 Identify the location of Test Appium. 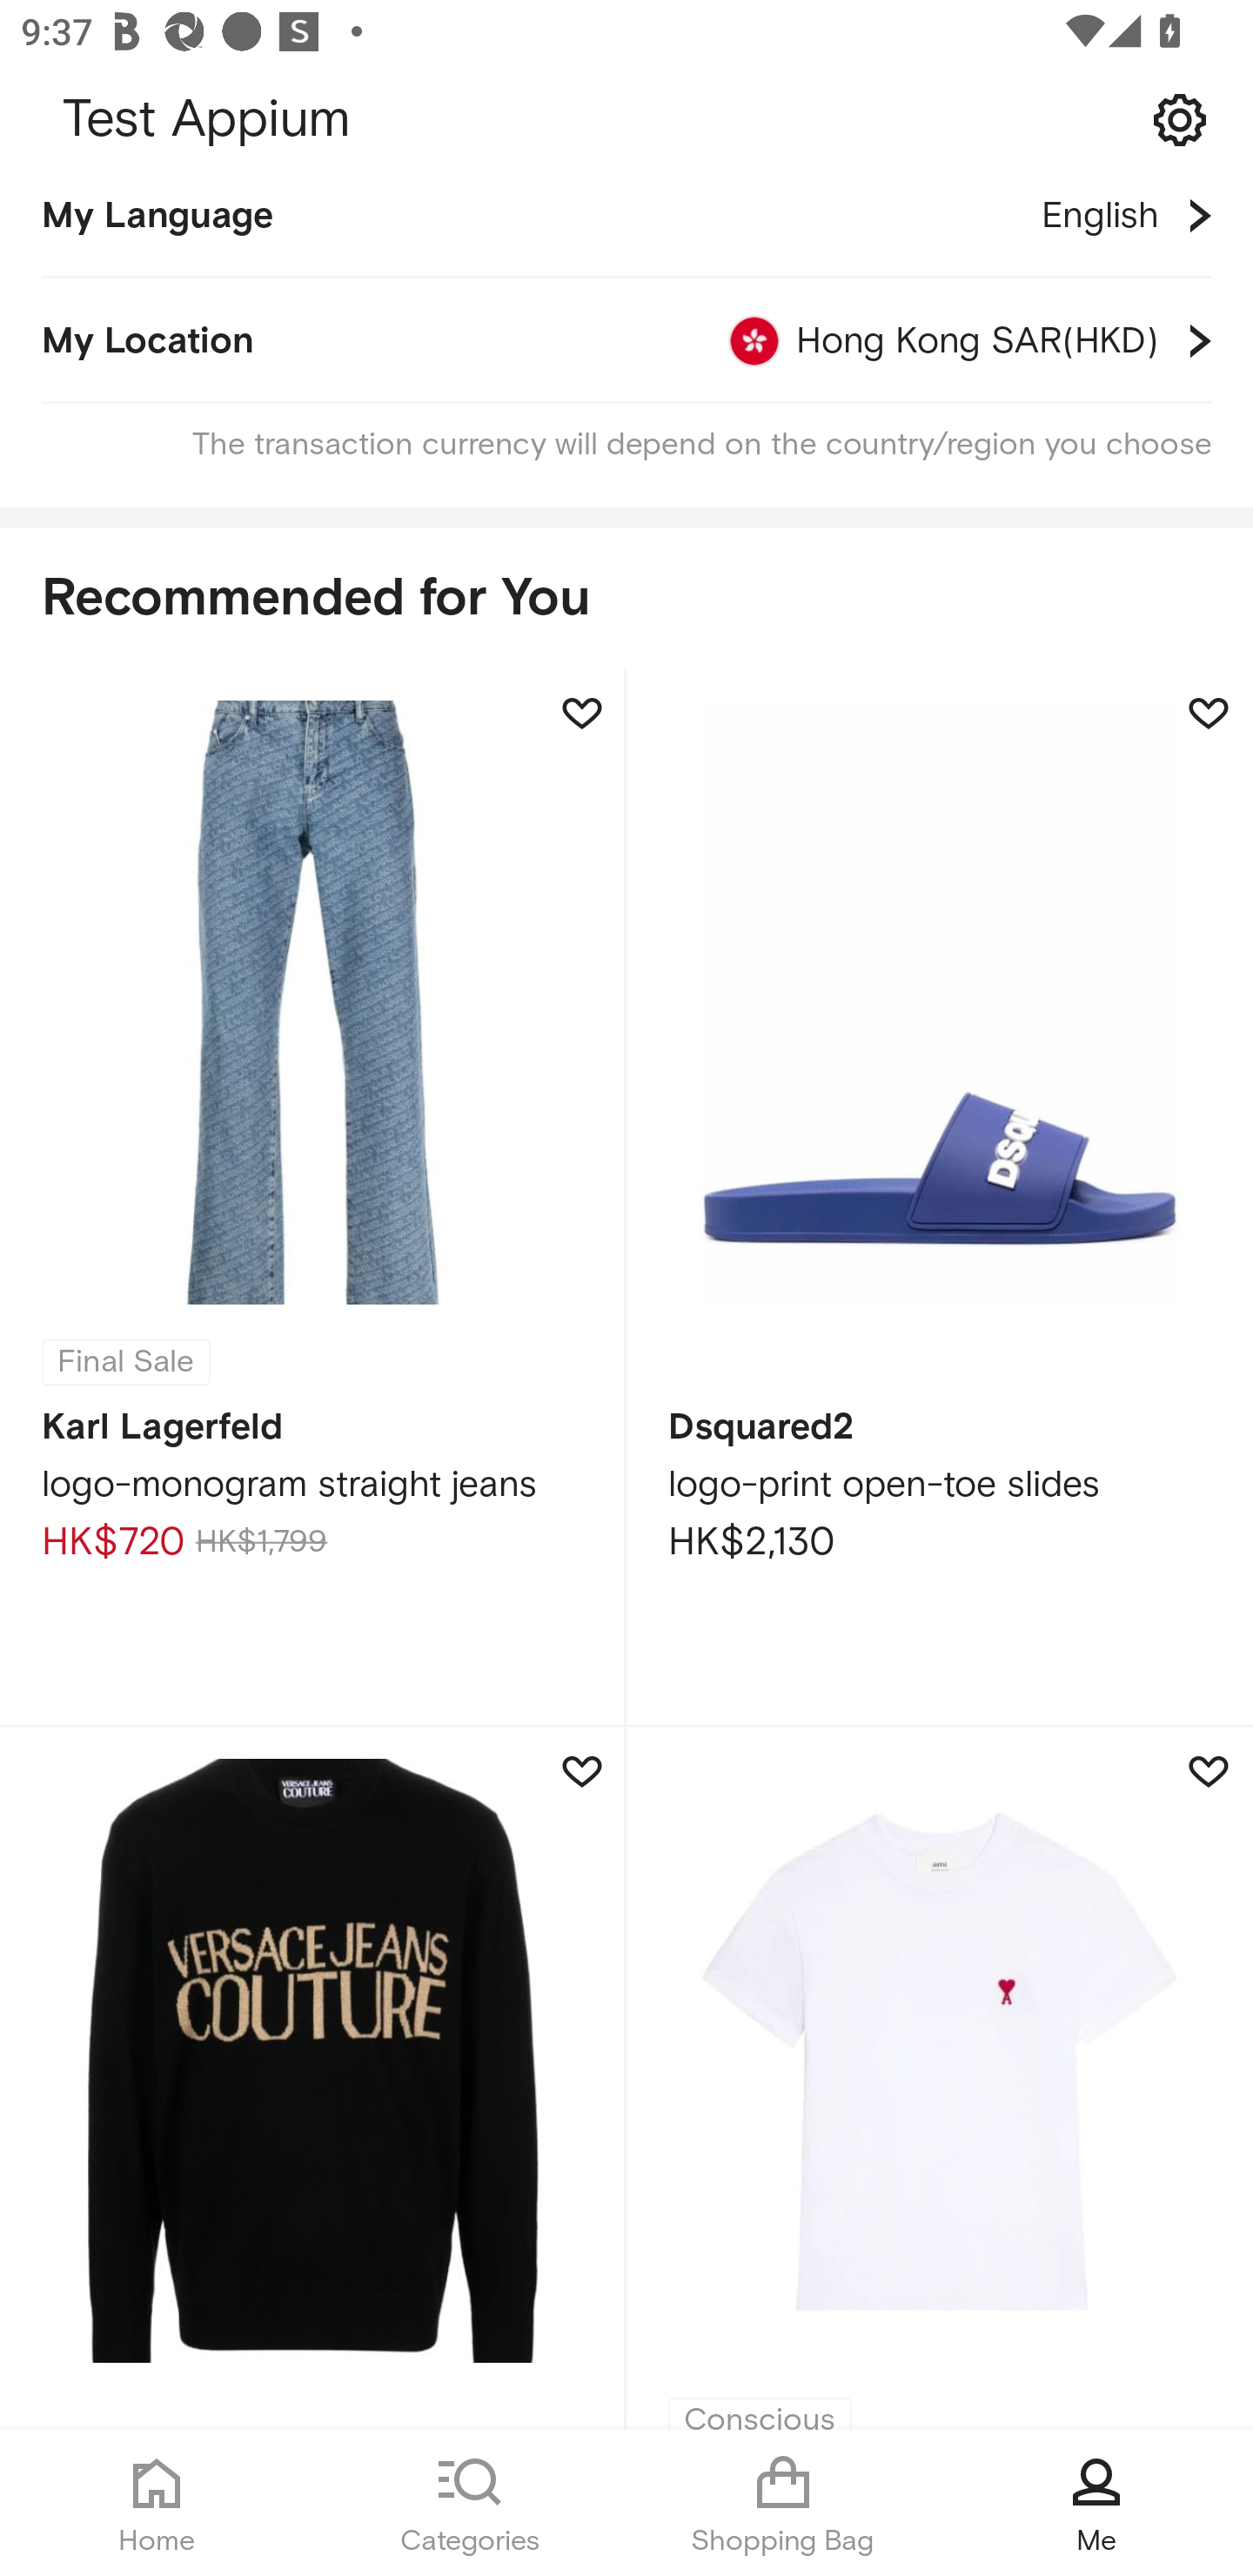
(626, 120).